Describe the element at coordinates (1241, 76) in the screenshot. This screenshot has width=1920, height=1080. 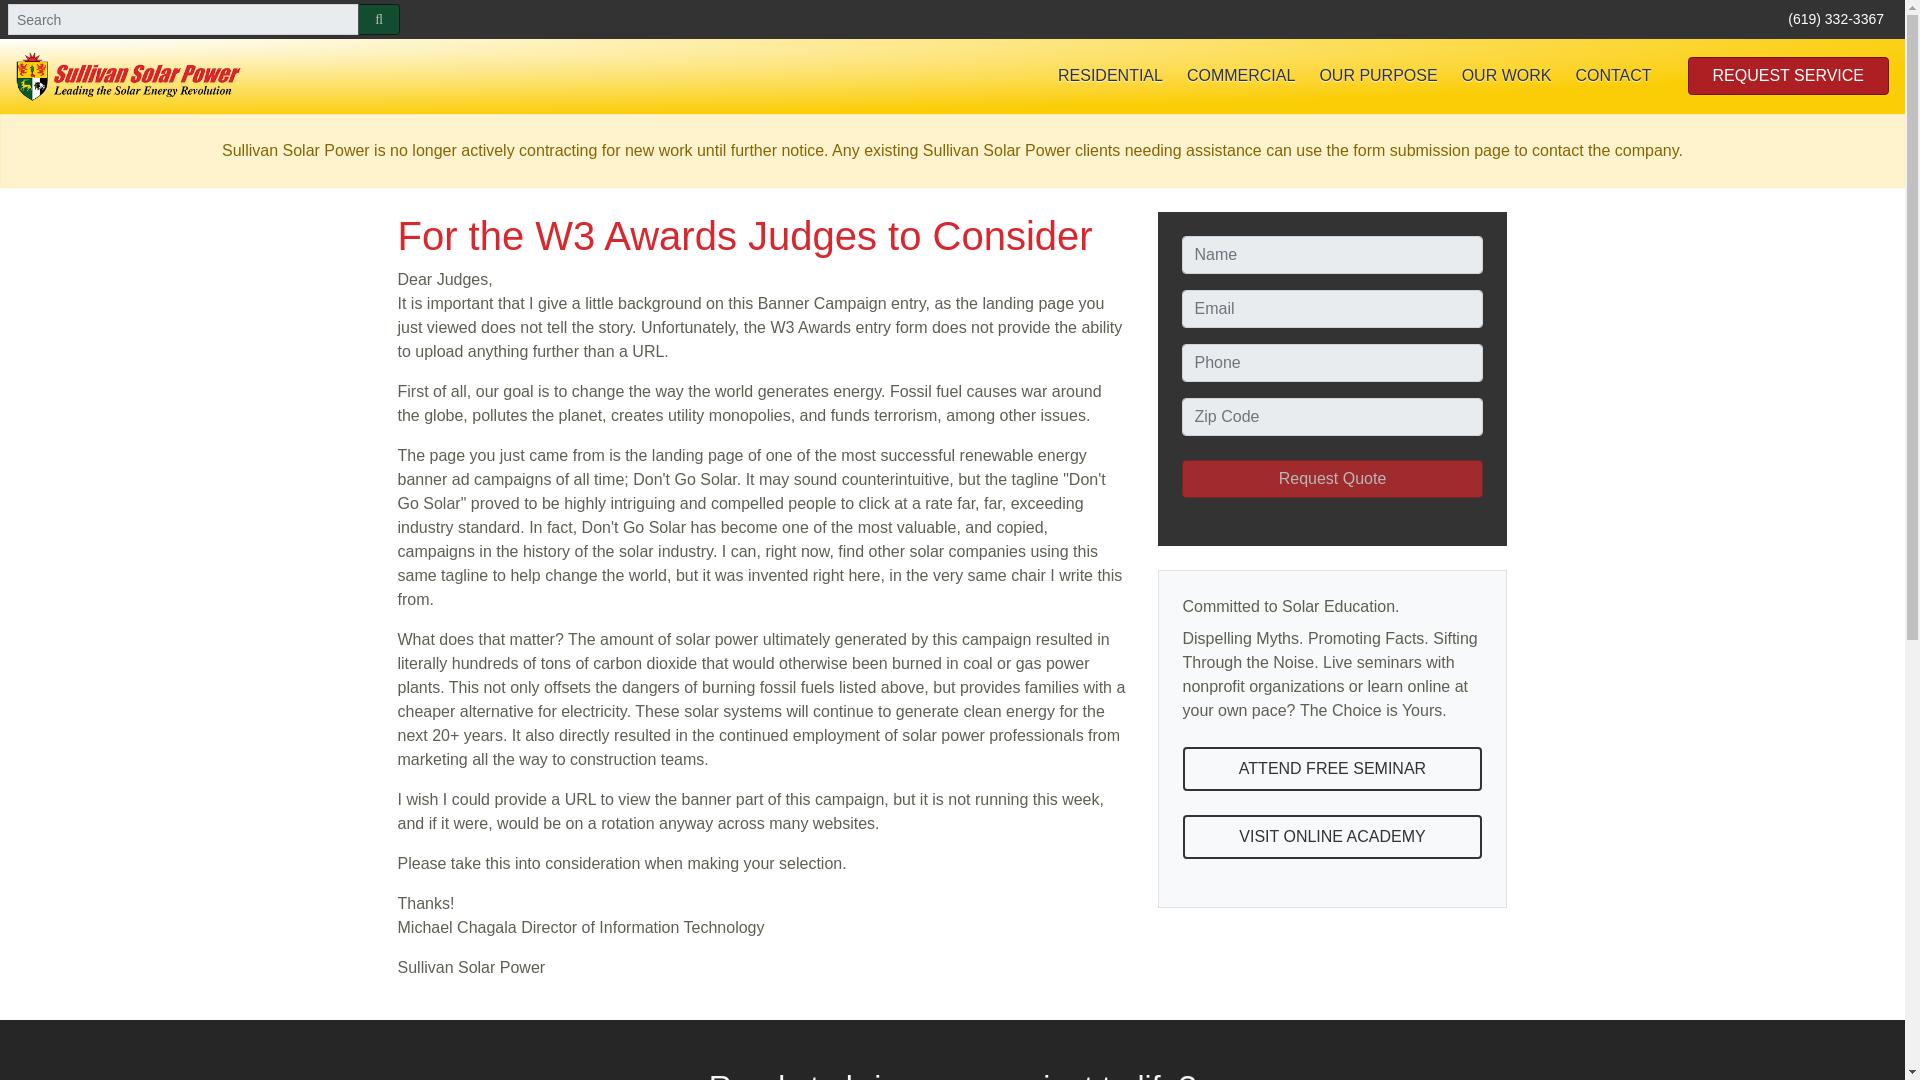
I see `COMMERCIAL` at that location.